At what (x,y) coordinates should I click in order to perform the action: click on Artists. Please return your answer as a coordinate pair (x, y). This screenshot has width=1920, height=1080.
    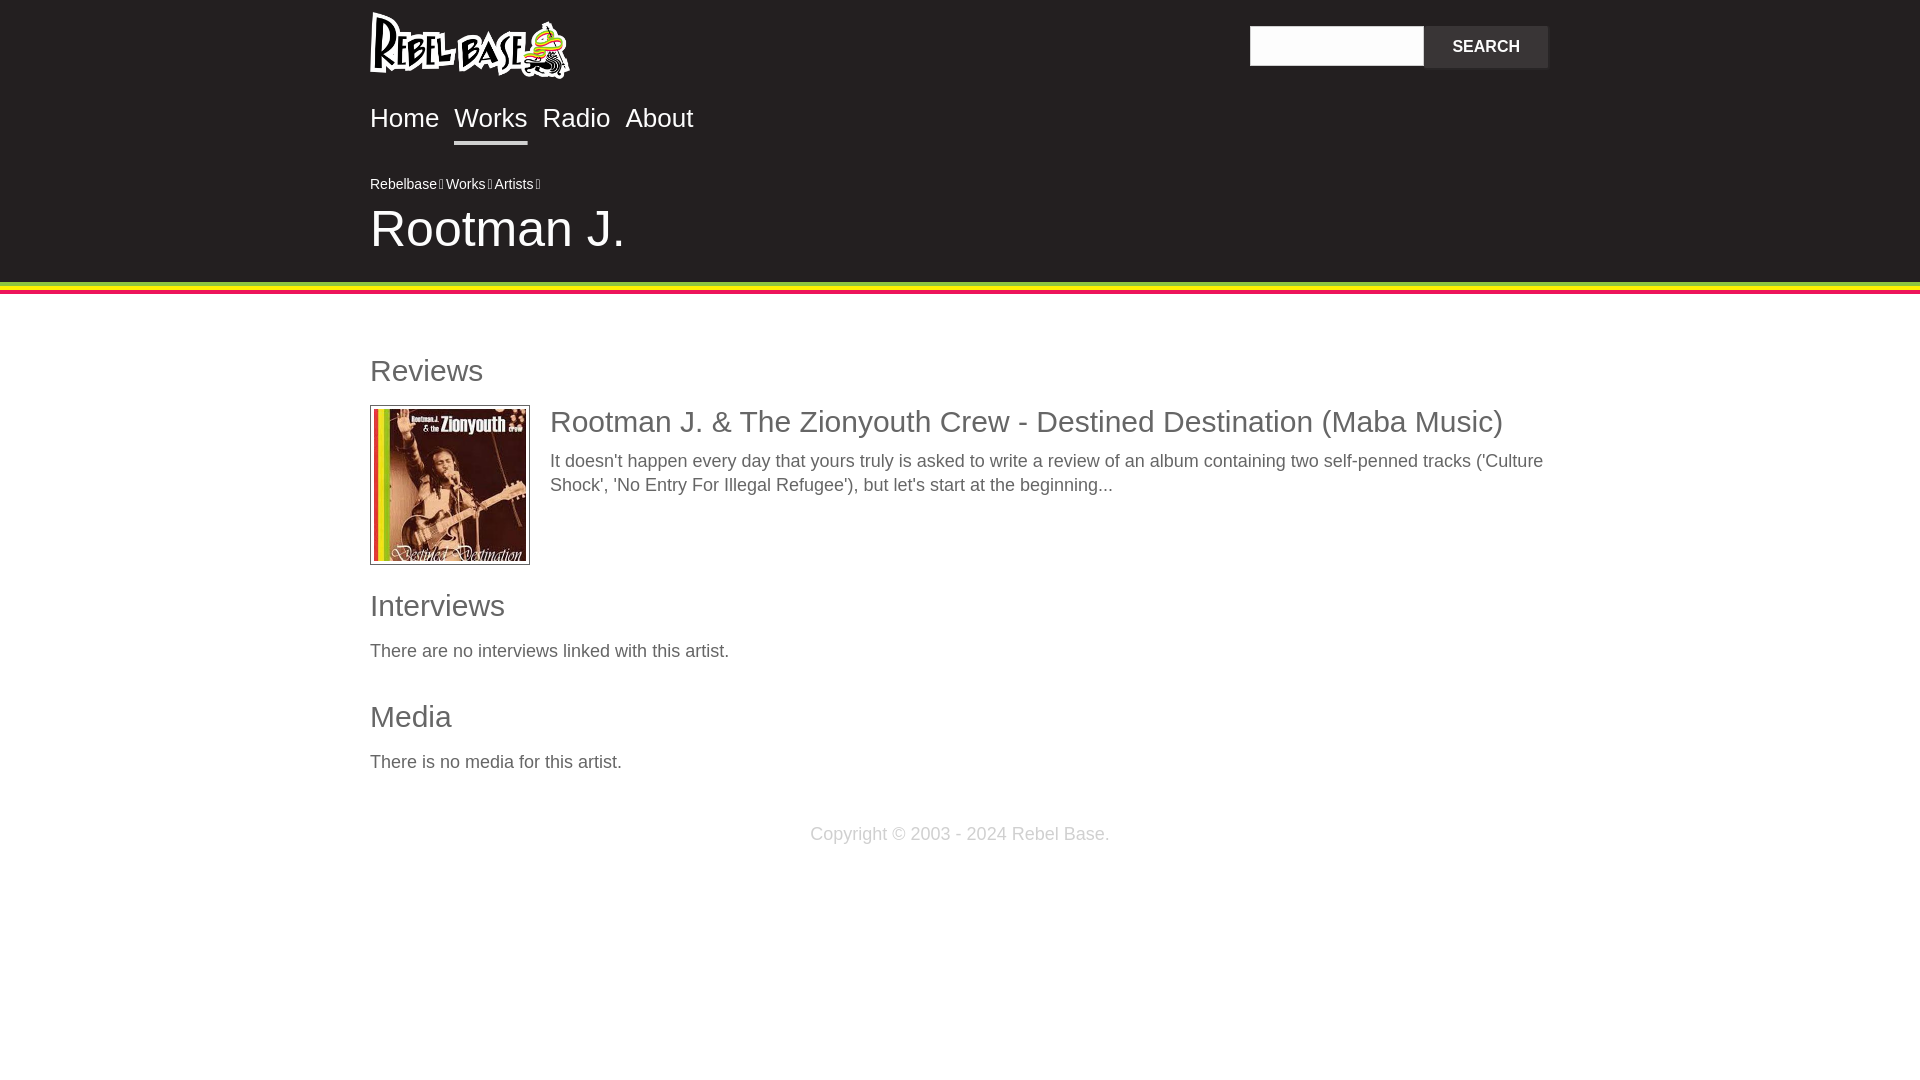
    Looking at the image, I should click on (514, 184).